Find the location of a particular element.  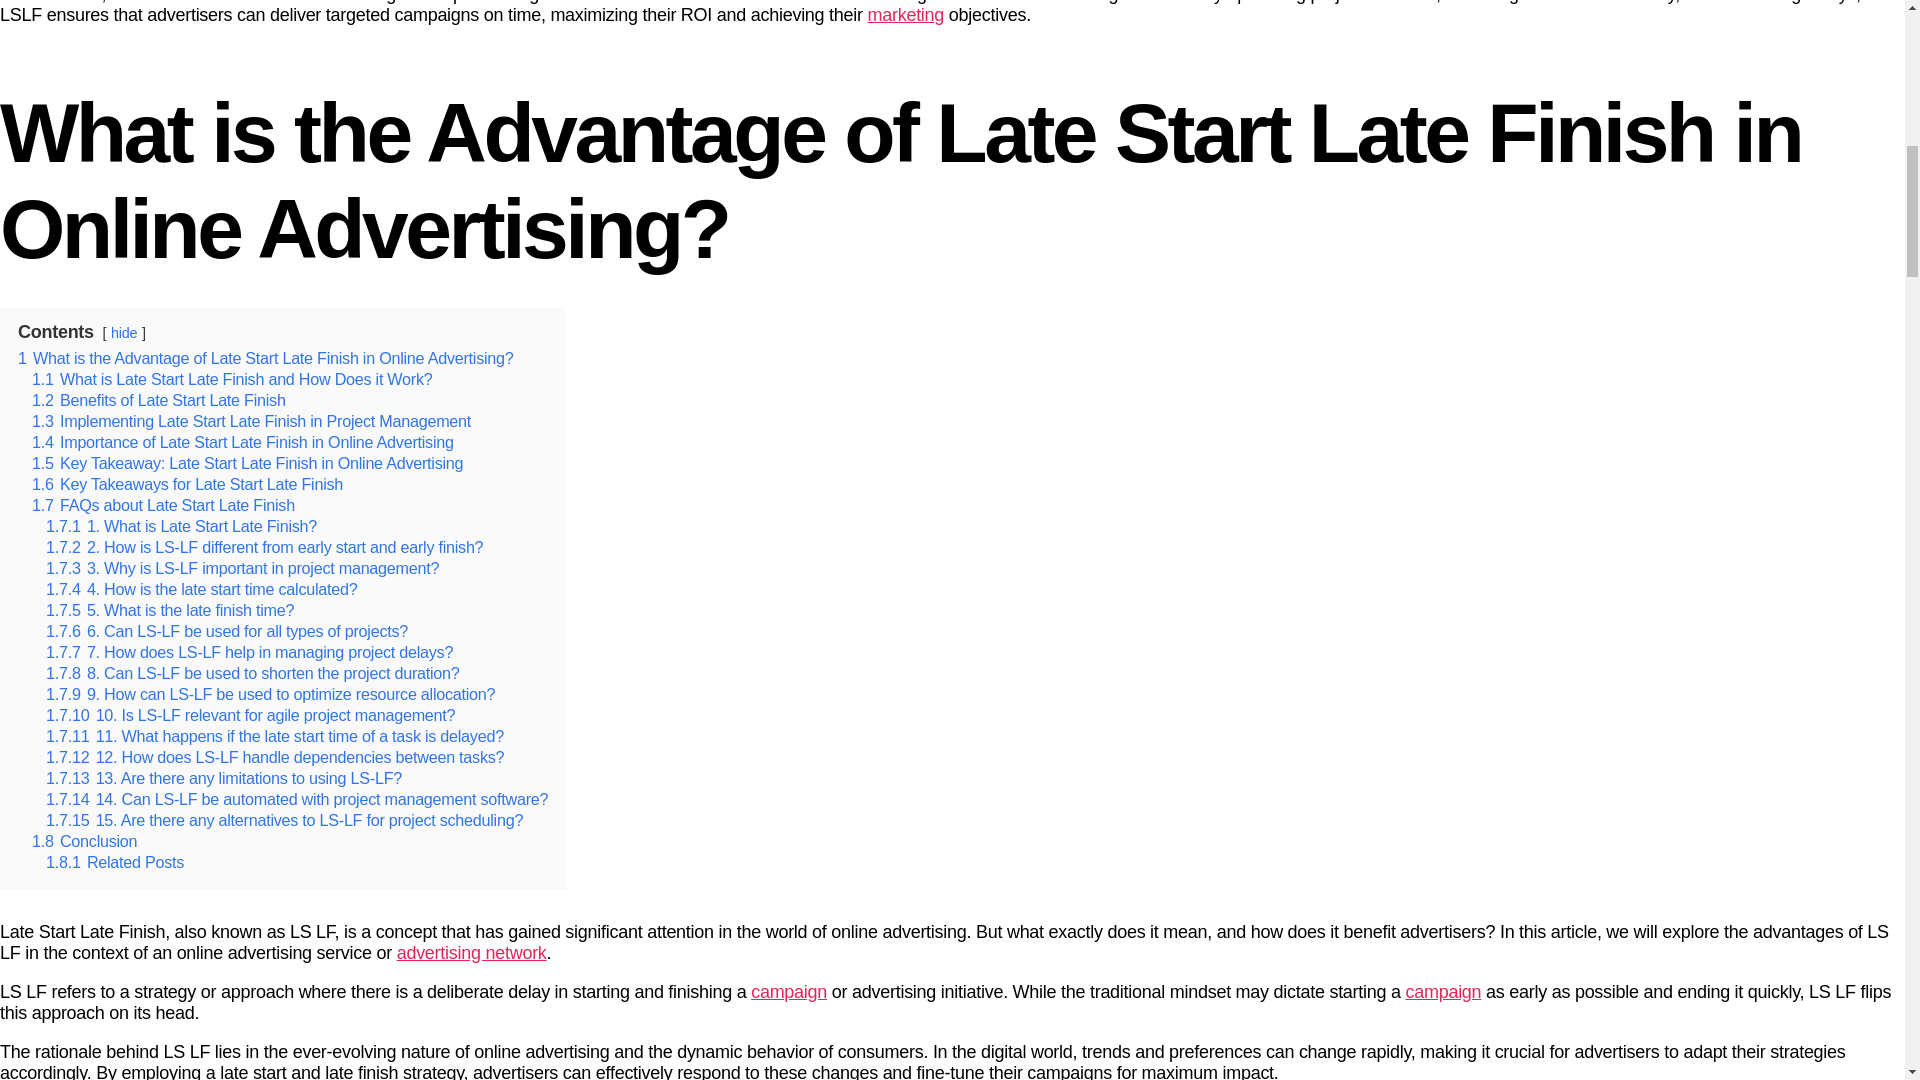

campaign is located at coordinates (1442, 992).